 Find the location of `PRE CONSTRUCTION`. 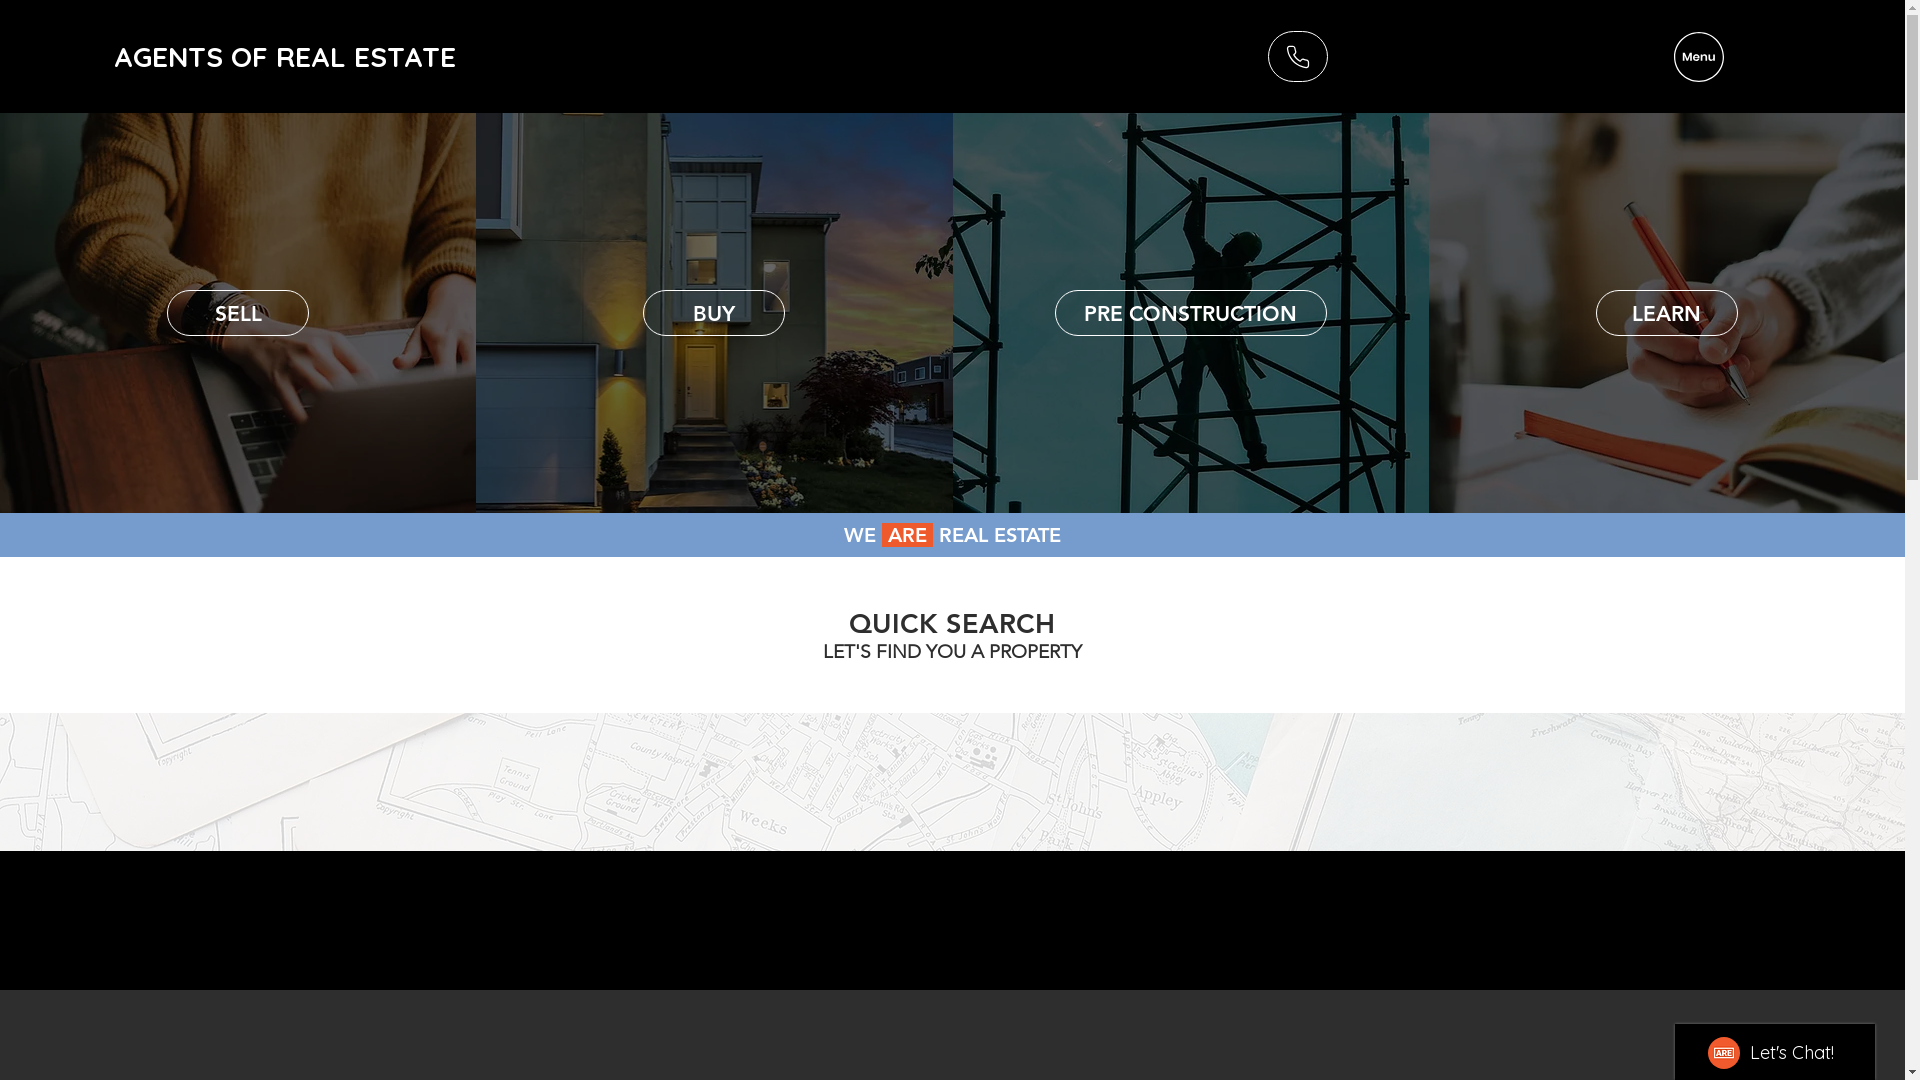

PRE CONSTRUCTION is located at coordinates (1191, 313).